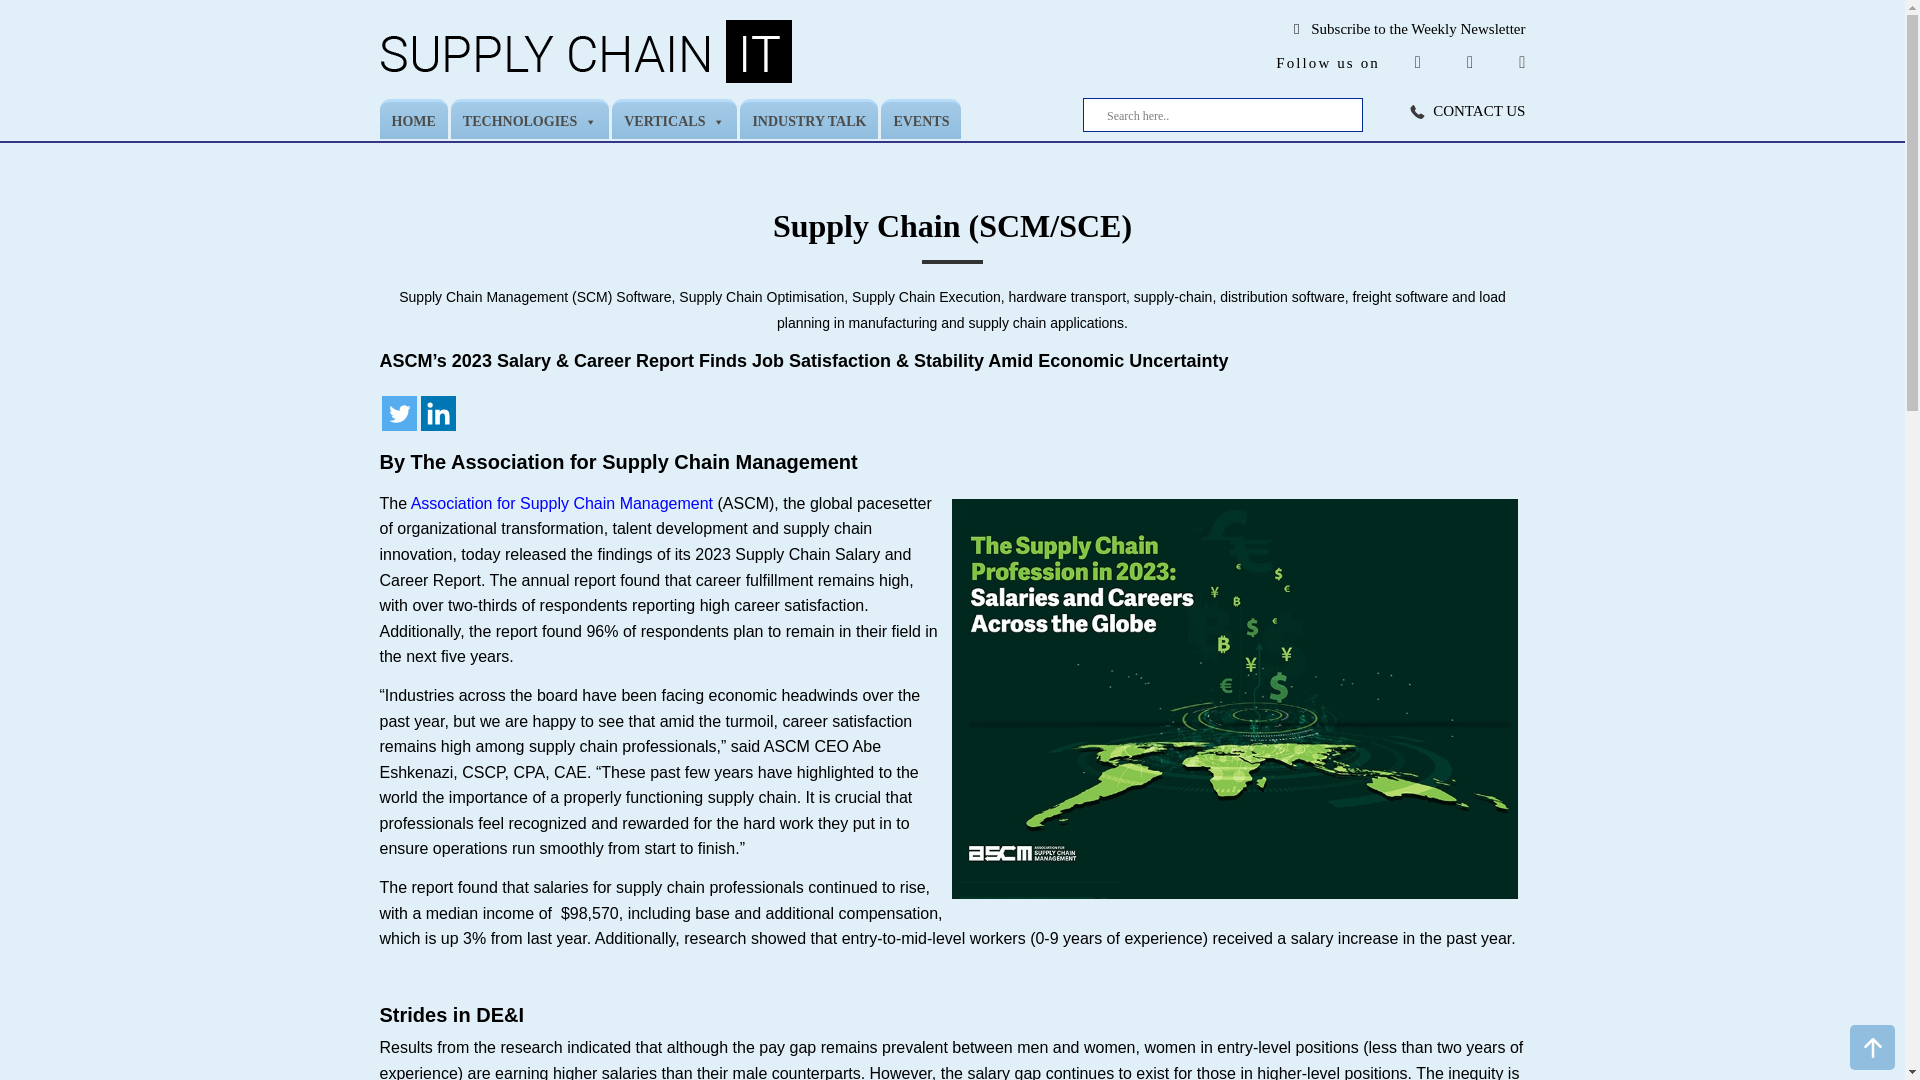 The width and height of the screenshot is (1920, 1080). Describe the element at coordinates (438, 413) in the screenshot. I see `Linkedin` at that location.